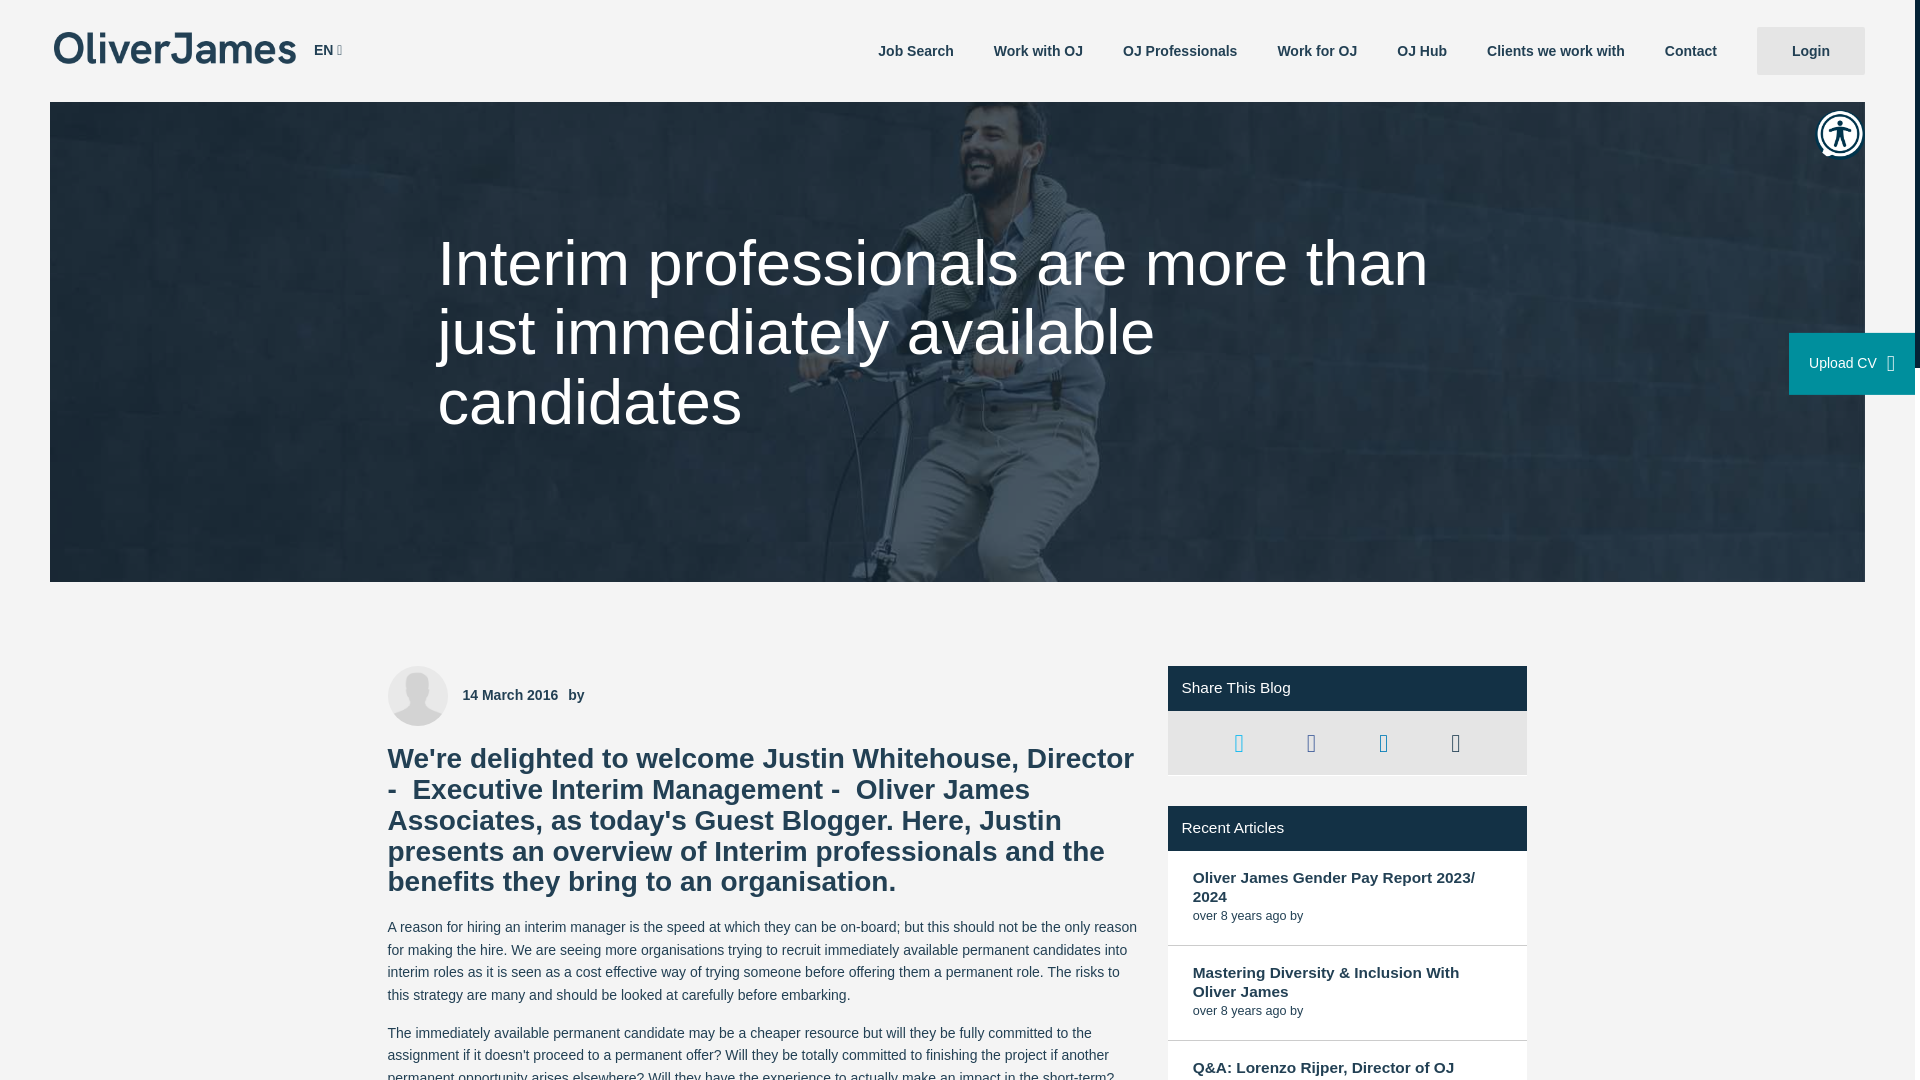 This screenshot has height=1080, width=1920. Describe the element at coordinates (916, 50) in the screenshot. I see `Job Search` at that location.